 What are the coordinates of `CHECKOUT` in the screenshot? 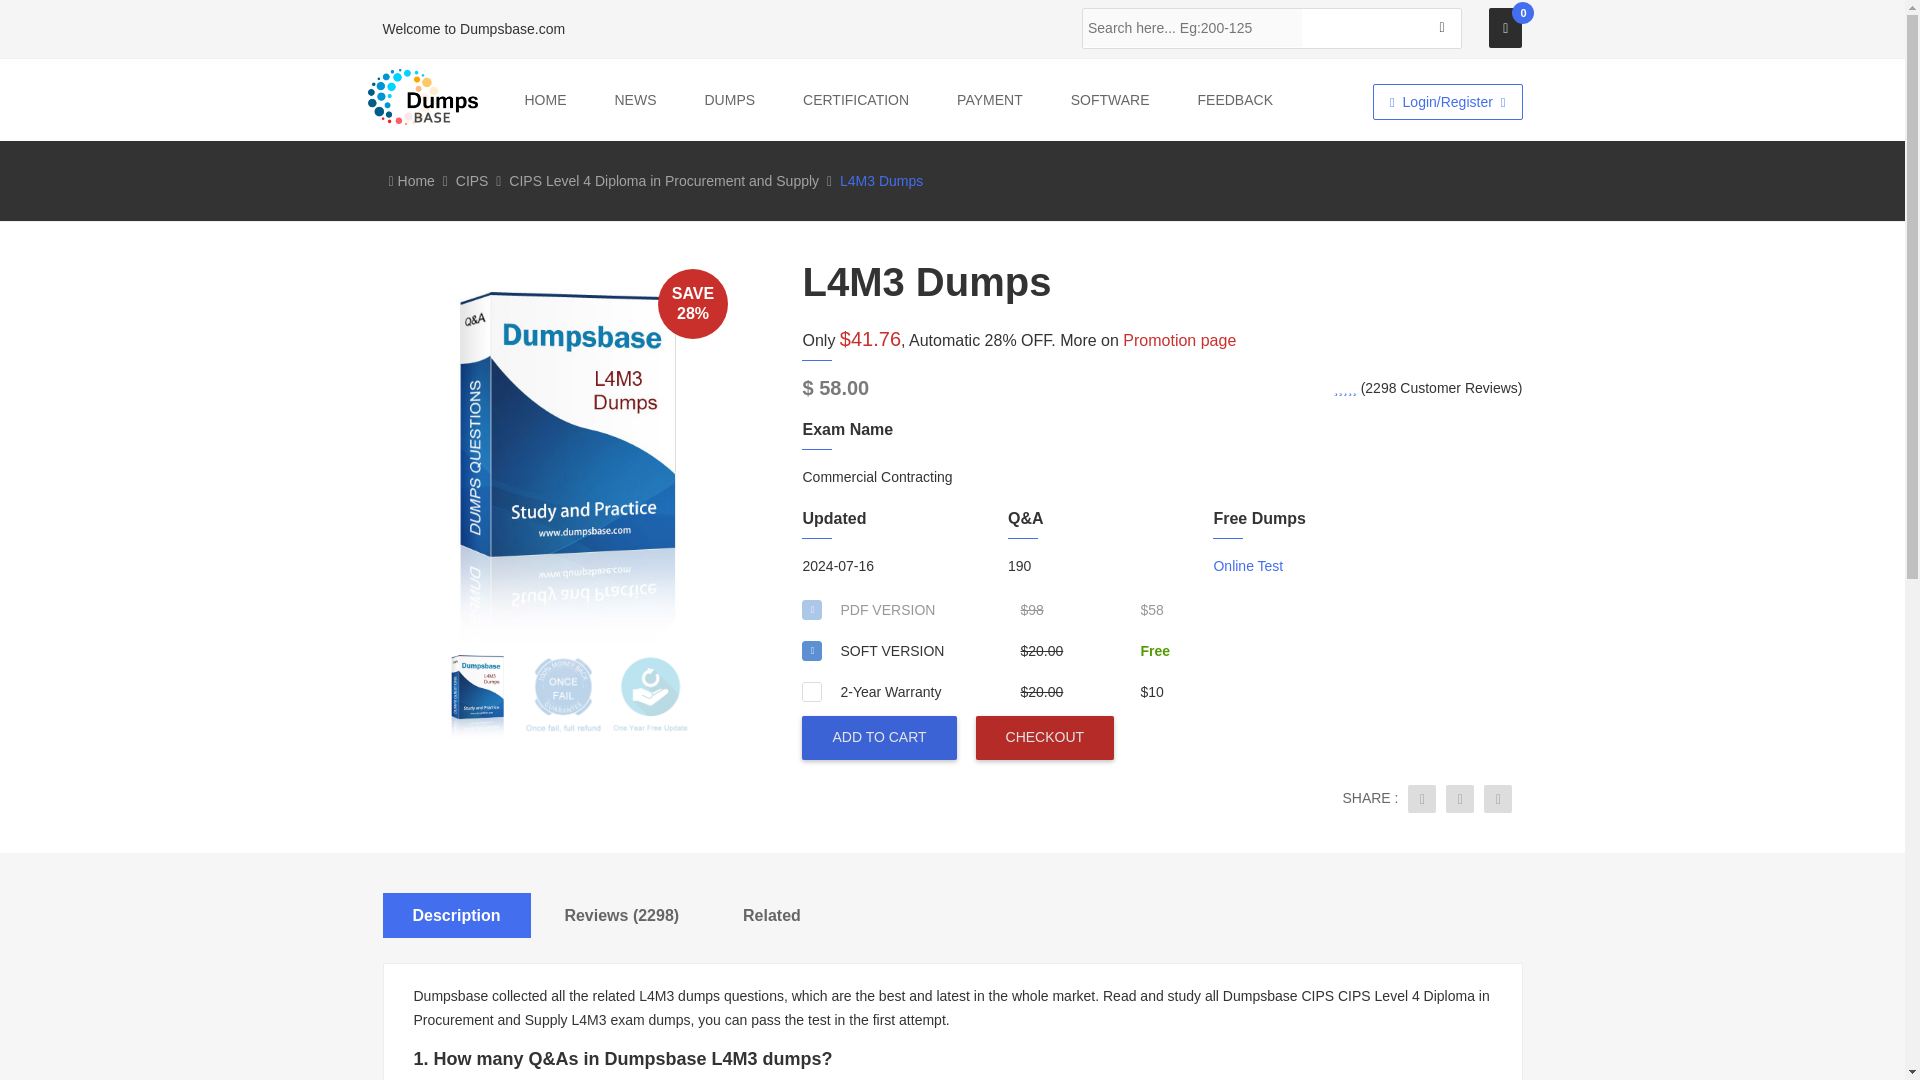 It's located at (1045, 738).